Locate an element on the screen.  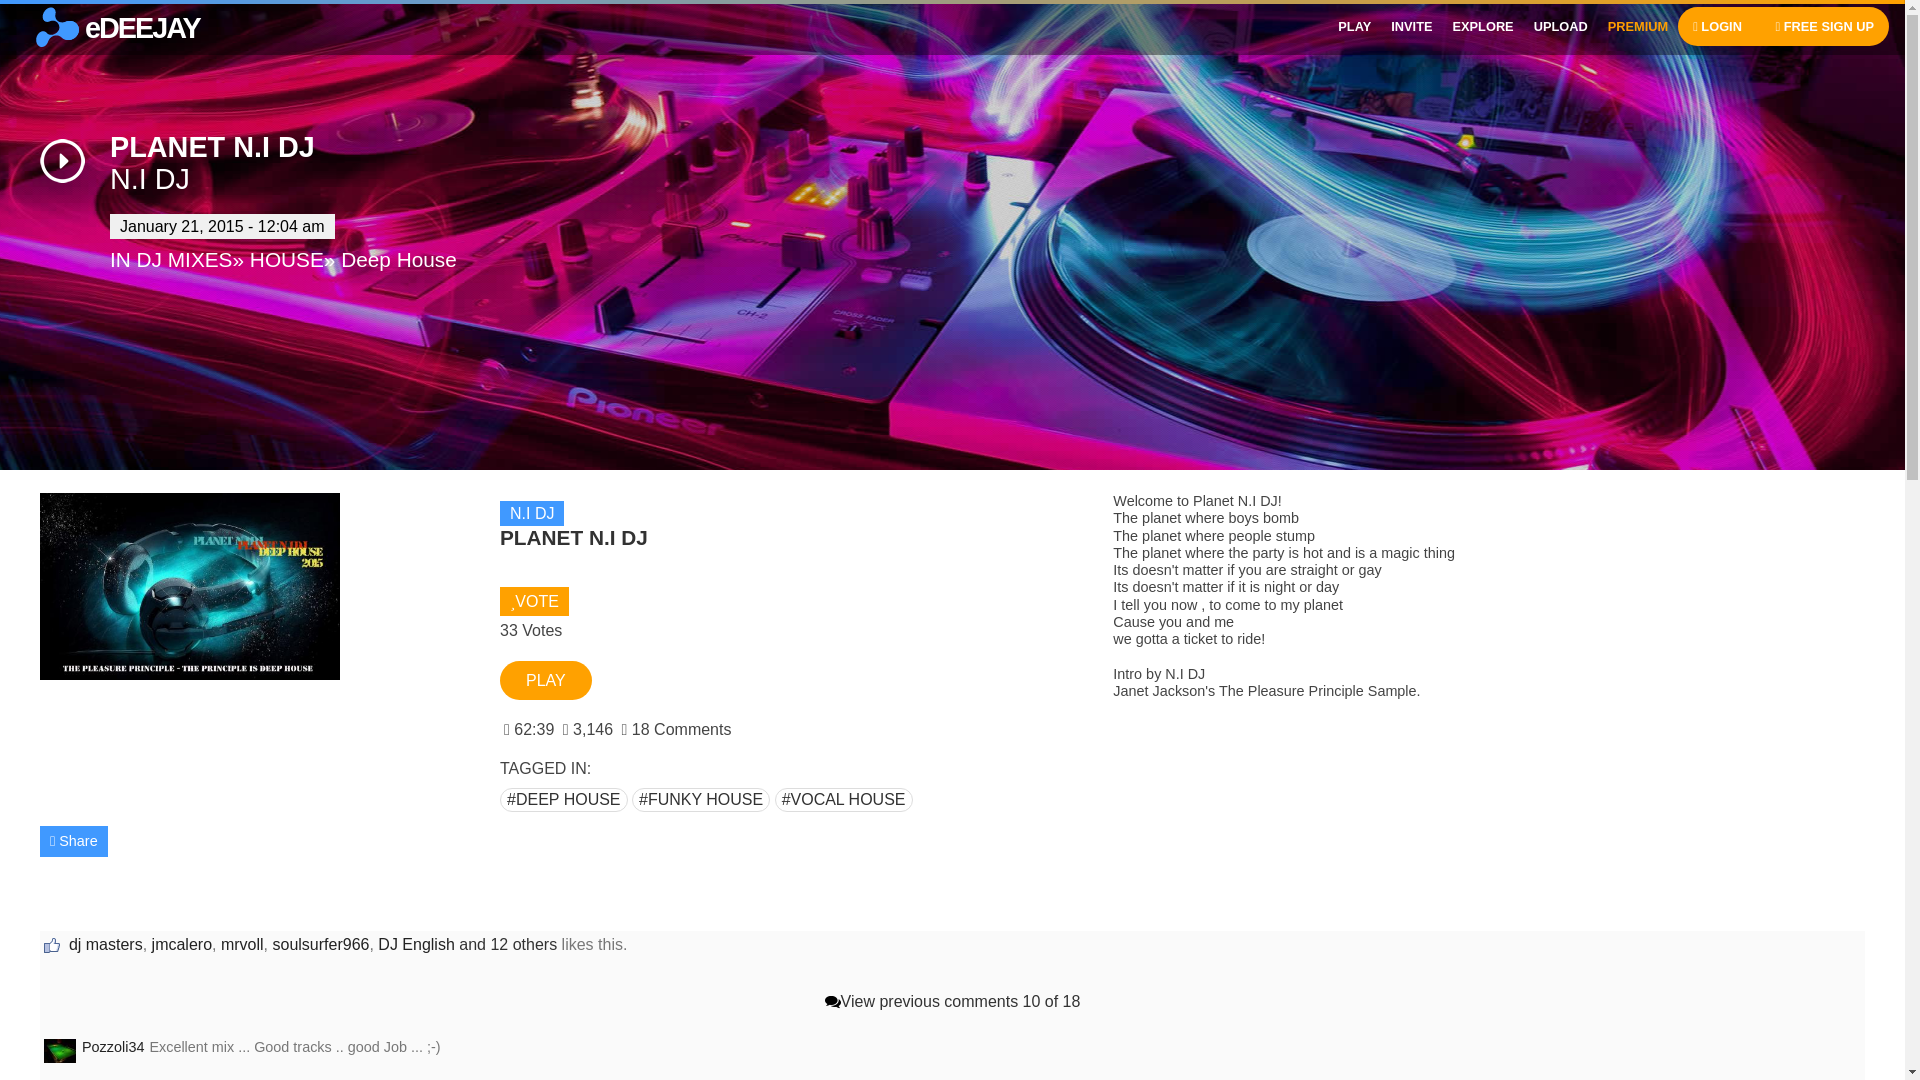
UPLOAD is located at coordinates (1560, 26).